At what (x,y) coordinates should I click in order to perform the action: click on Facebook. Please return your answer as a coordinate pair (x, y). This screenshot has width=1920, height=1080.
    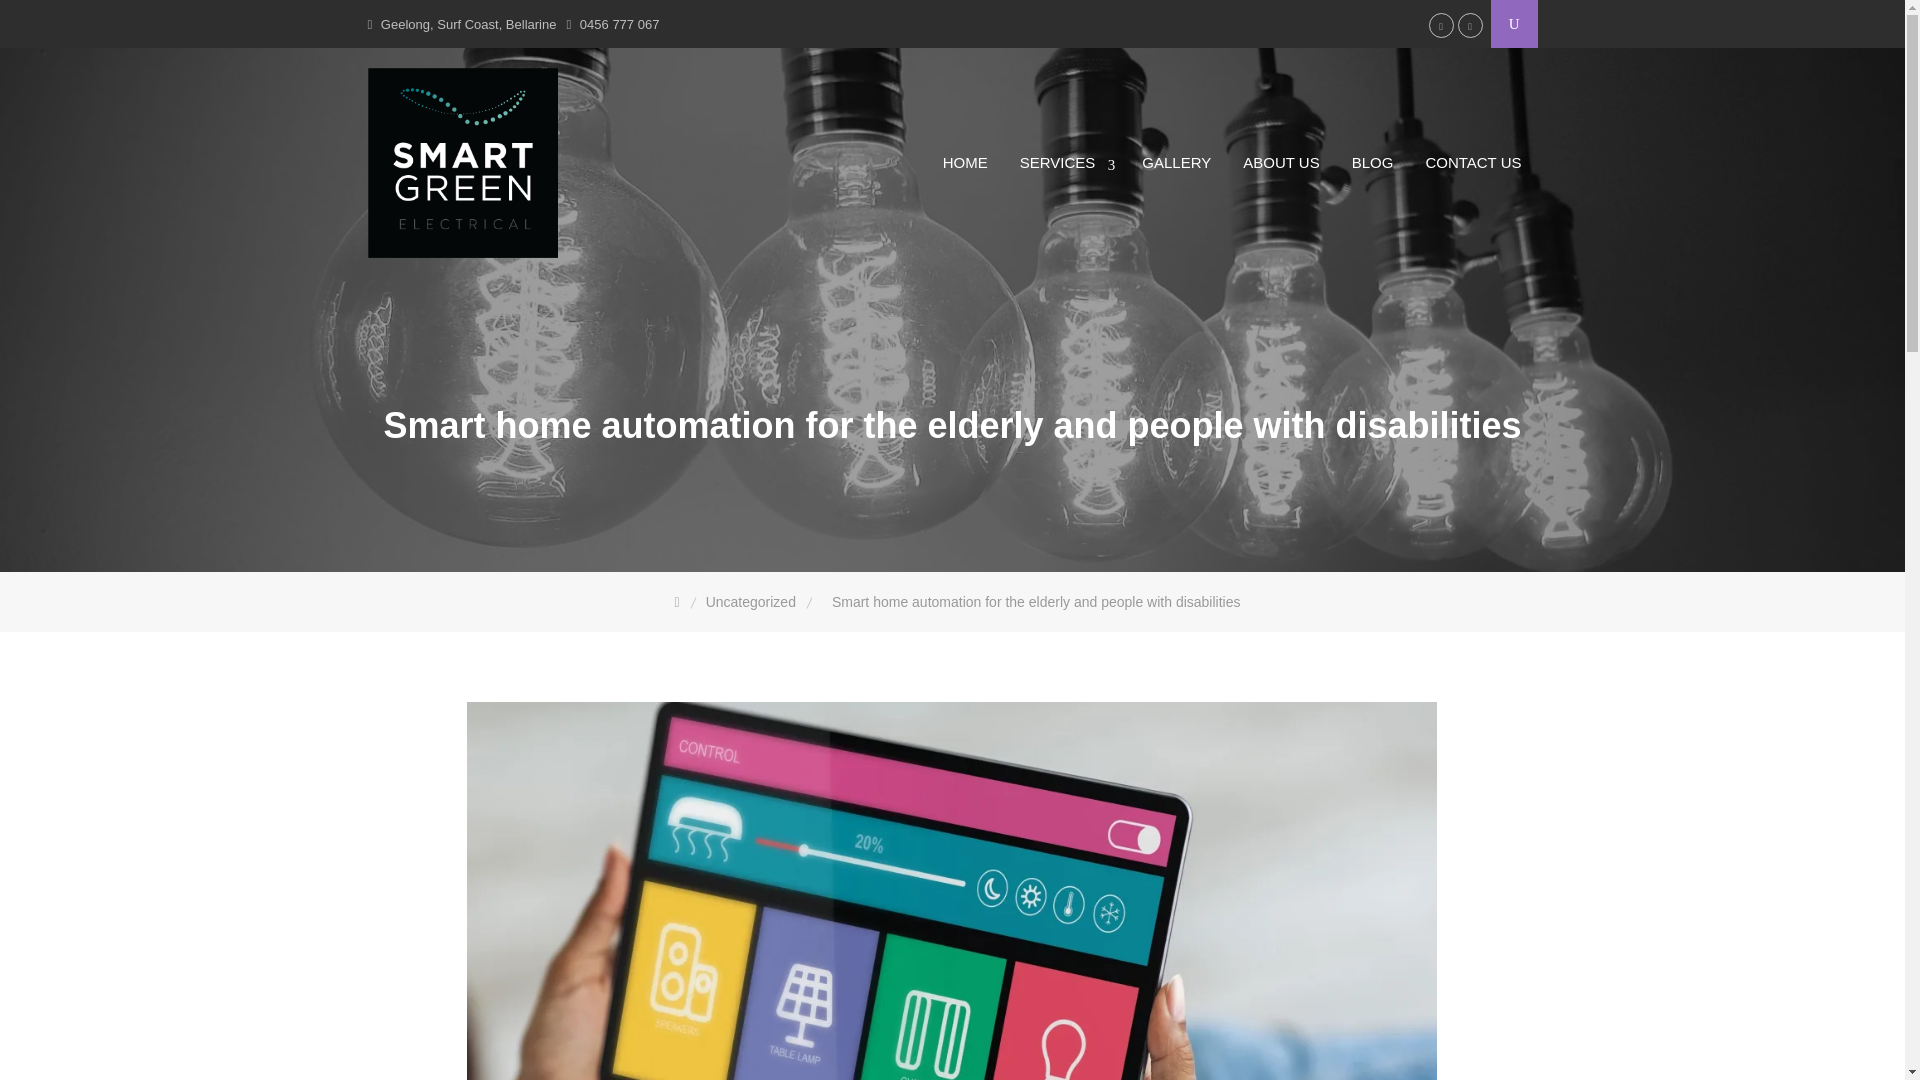
    Looking at the image, I should click on (1470, 24).